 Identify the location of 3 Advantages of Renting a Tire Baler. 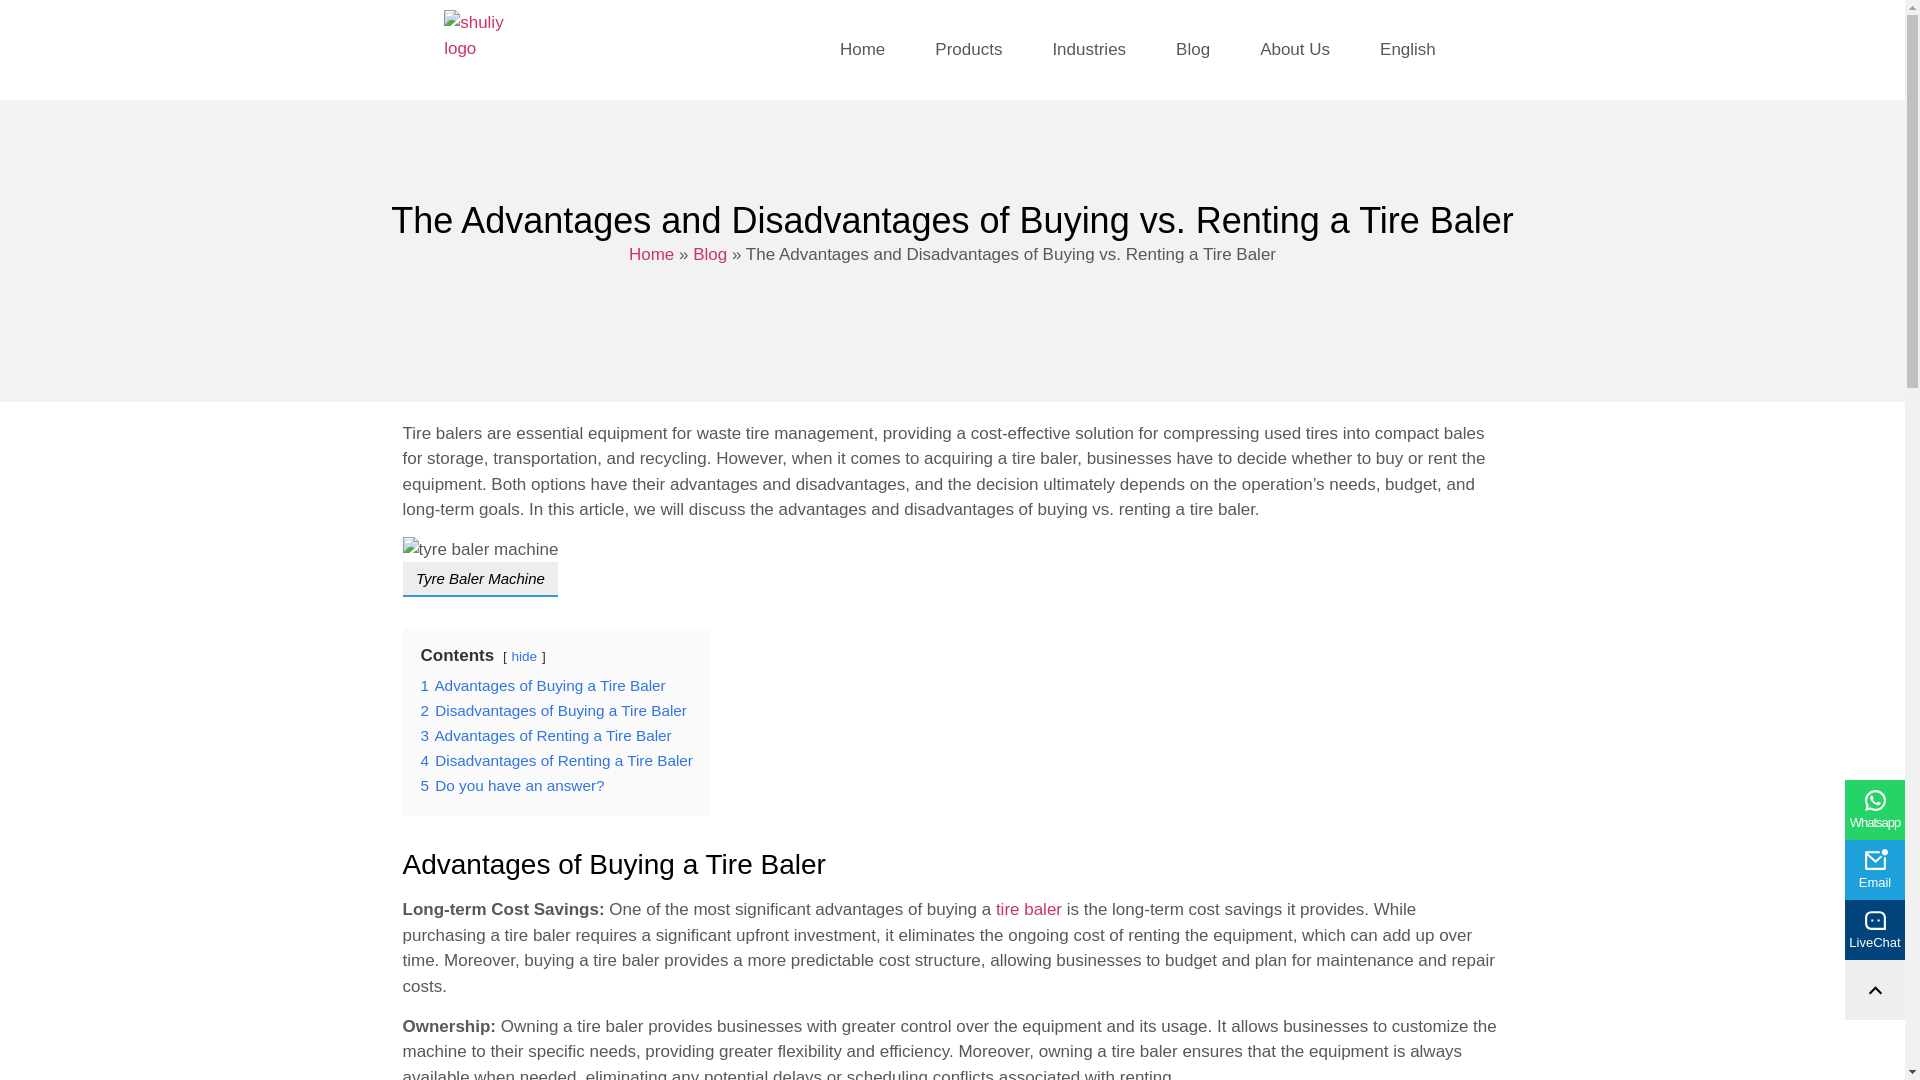
(545, 735).